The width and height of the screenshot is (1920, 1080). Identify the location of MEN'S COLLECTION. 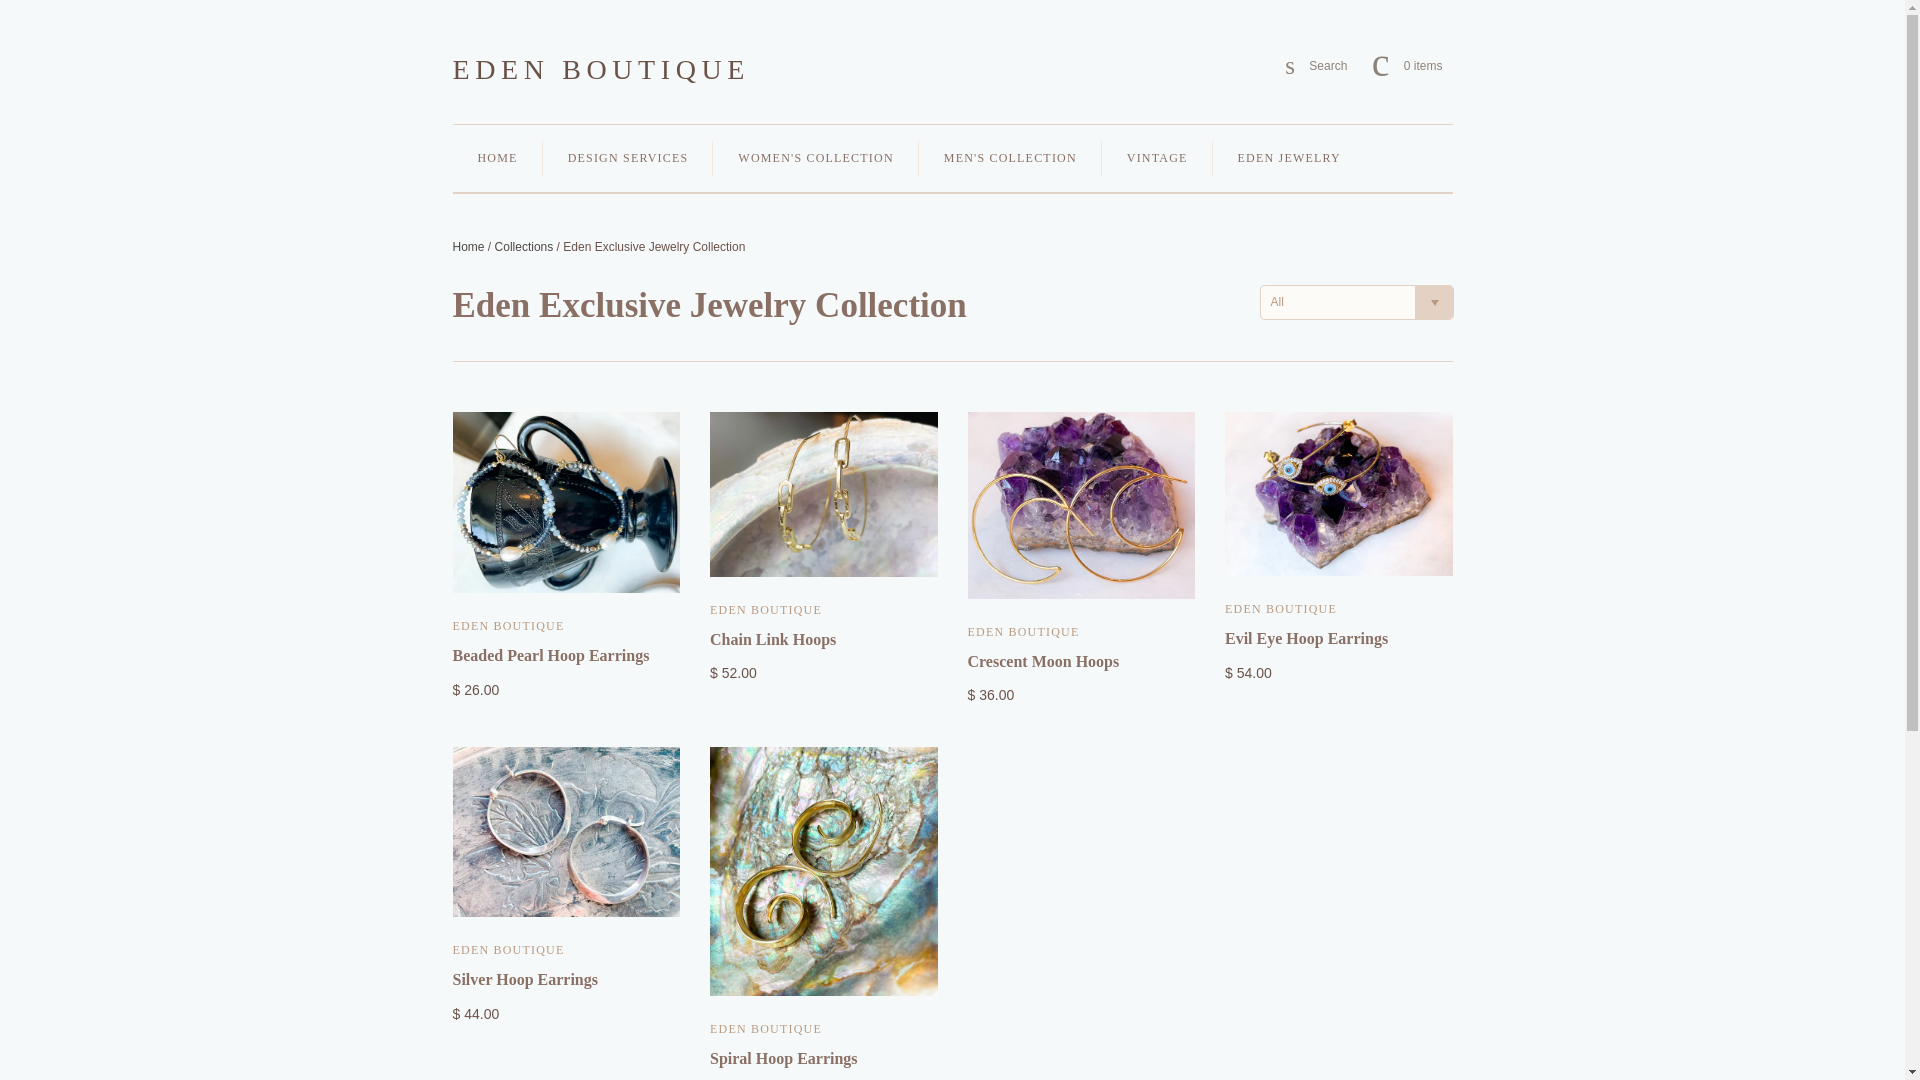
(1010, 158).